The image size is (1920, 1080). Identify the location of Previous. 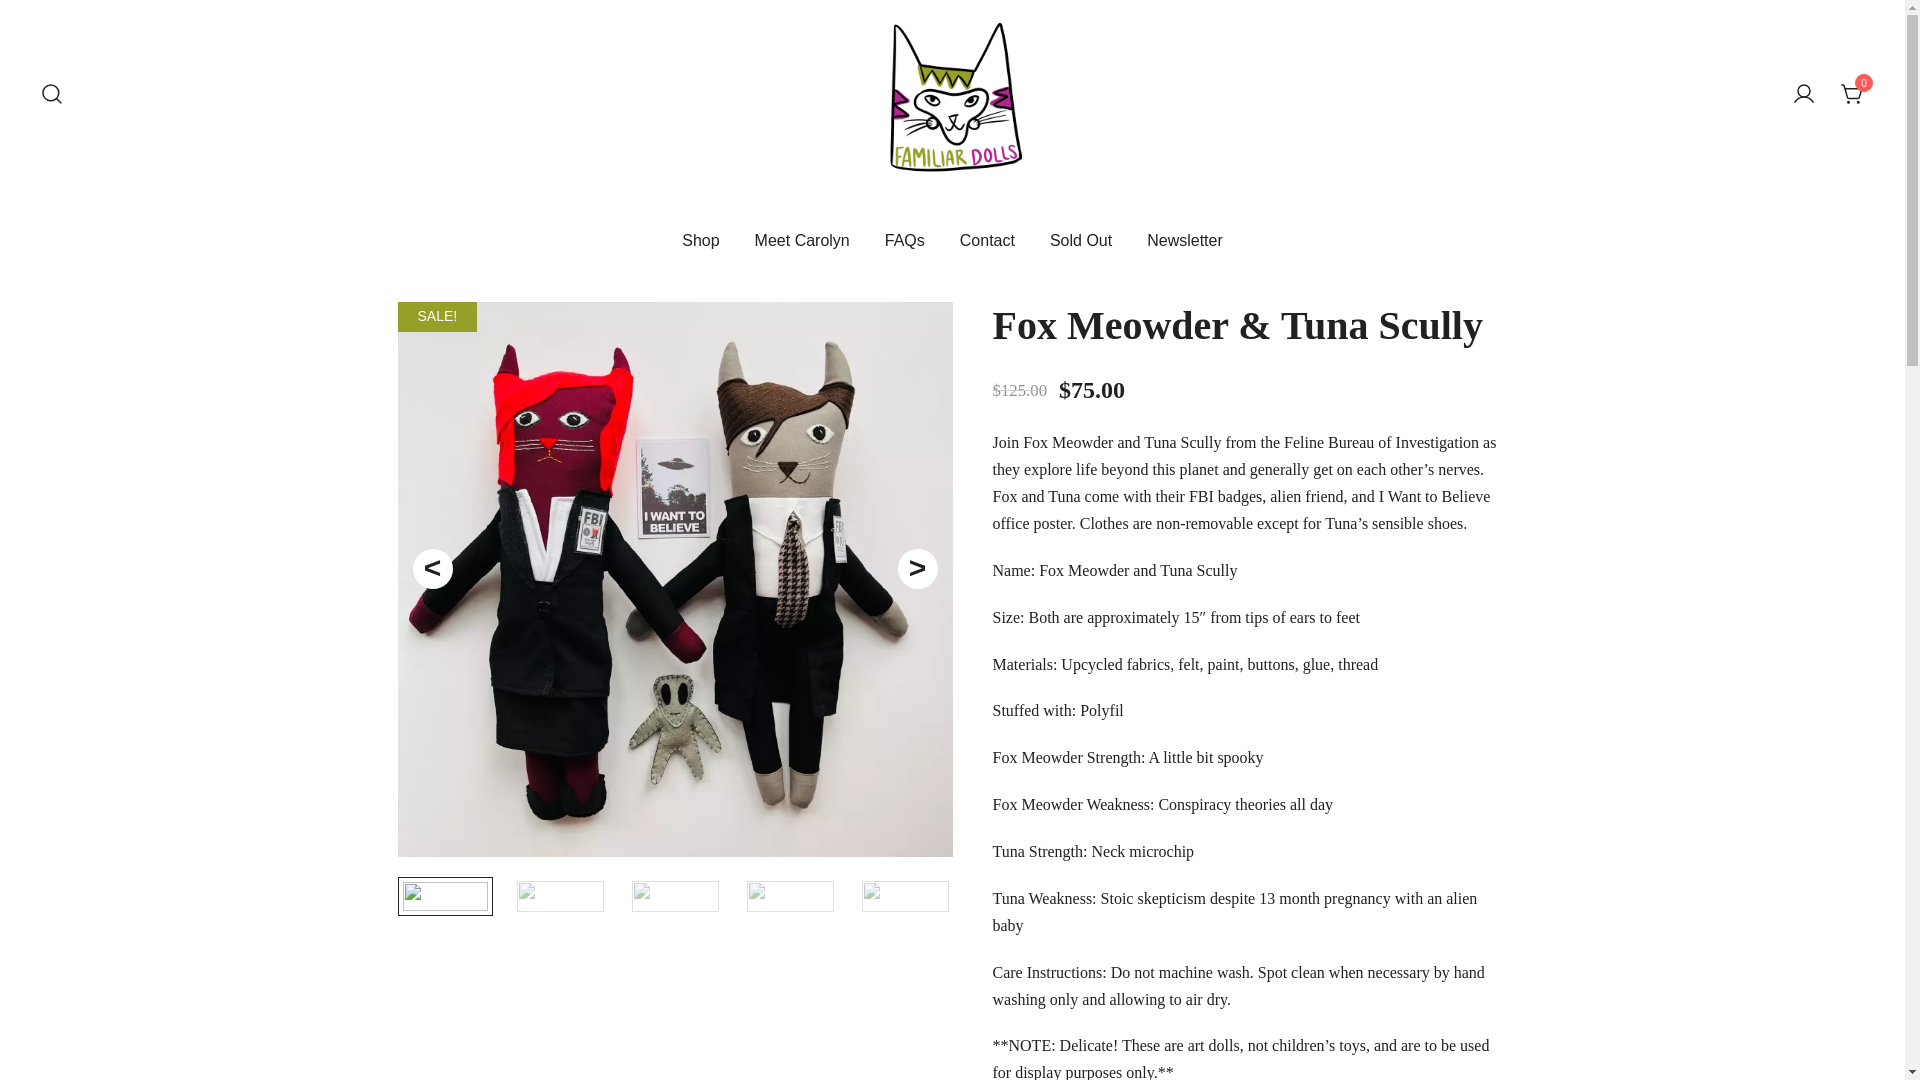
(432, 568).